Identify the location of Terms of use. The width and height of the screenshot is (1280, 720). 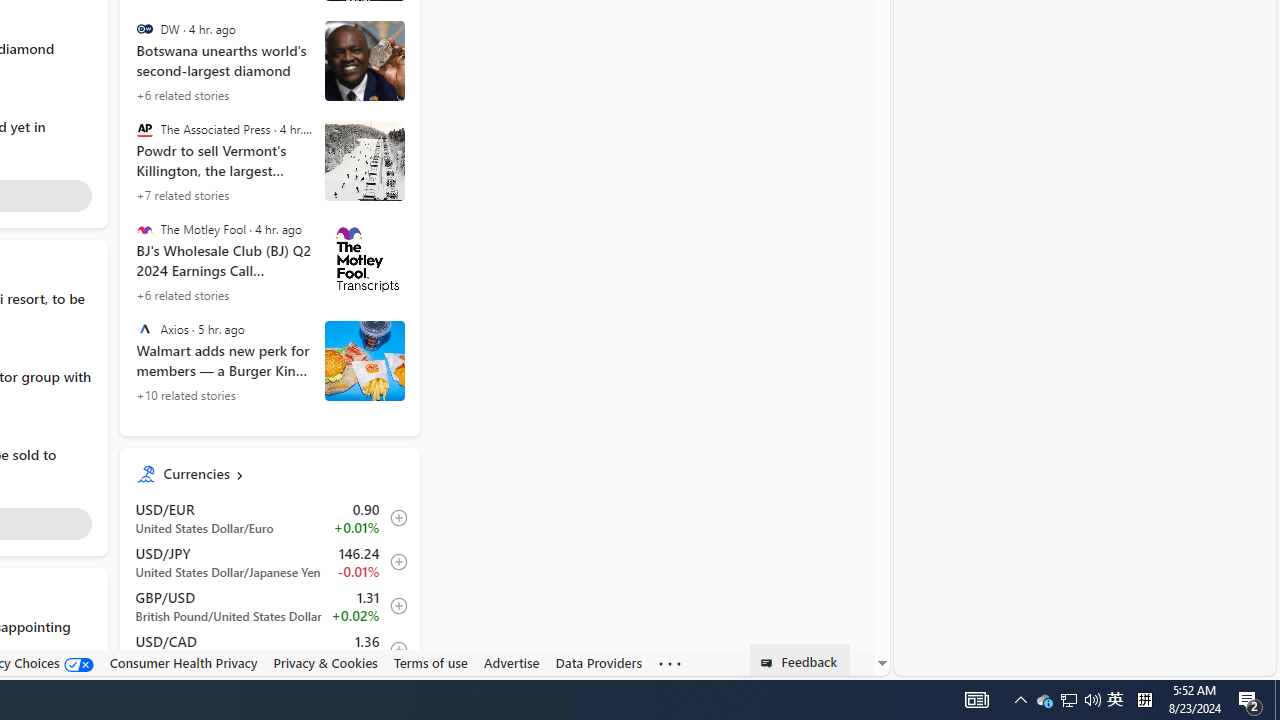
(430, 663).